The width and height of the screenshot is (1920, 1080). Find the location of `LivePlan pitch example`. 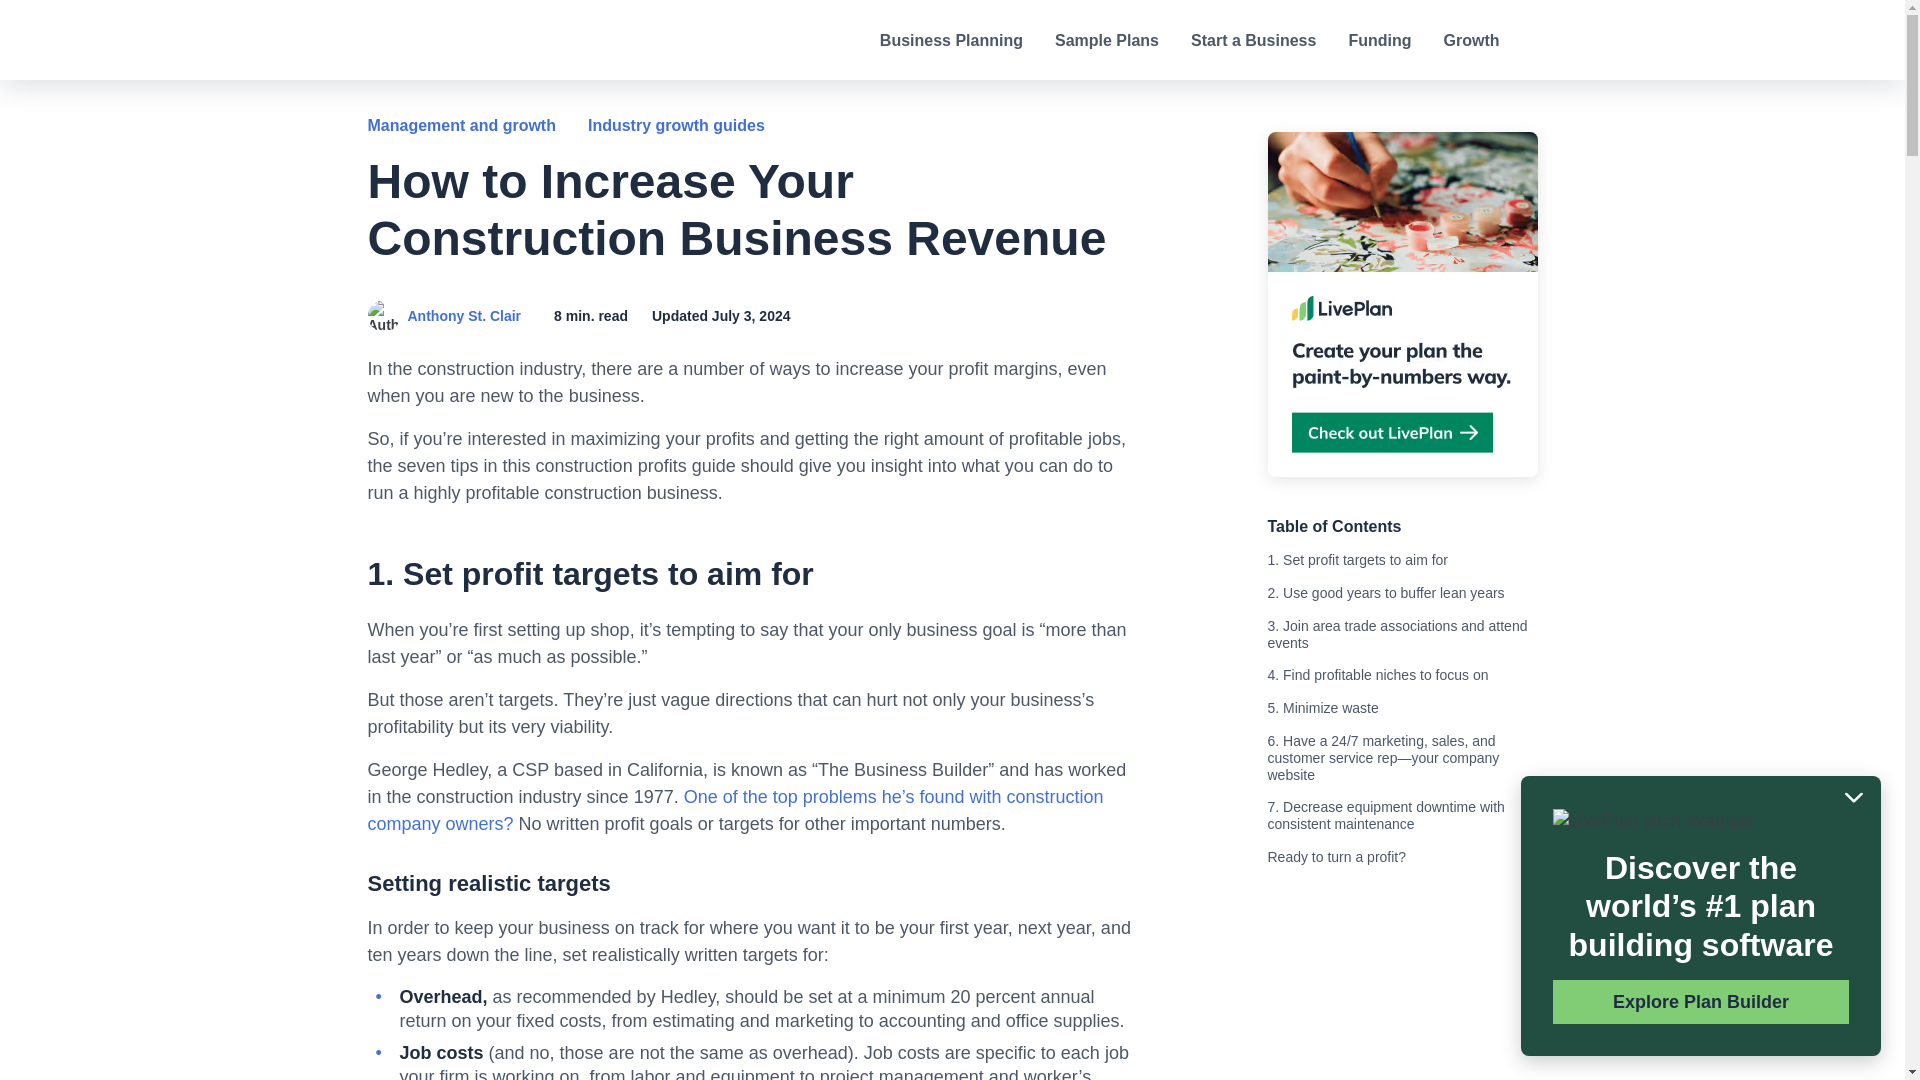

LivePlan pitch example is located at coordinates (1654, 820).